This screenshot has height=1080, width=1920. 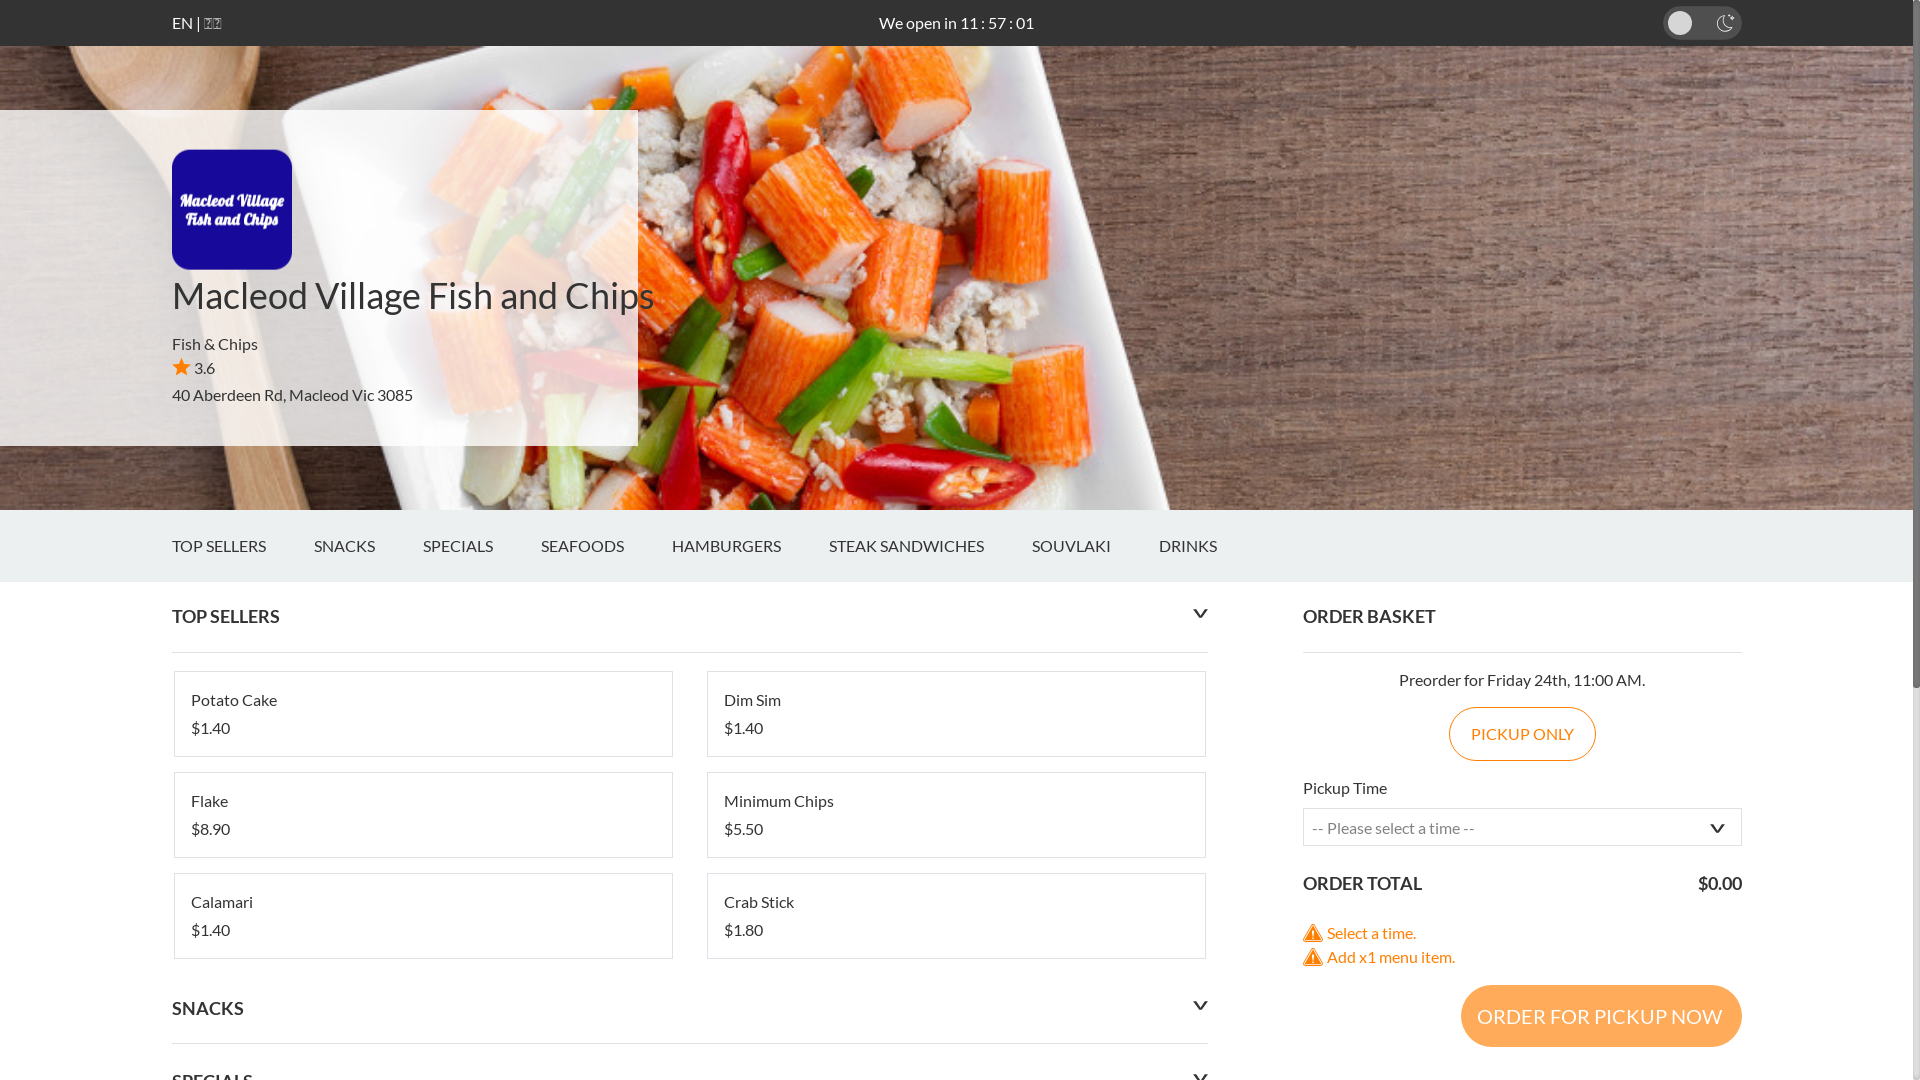 I want to click on Potato Cake
$1.40, so click(x=422, y=714).